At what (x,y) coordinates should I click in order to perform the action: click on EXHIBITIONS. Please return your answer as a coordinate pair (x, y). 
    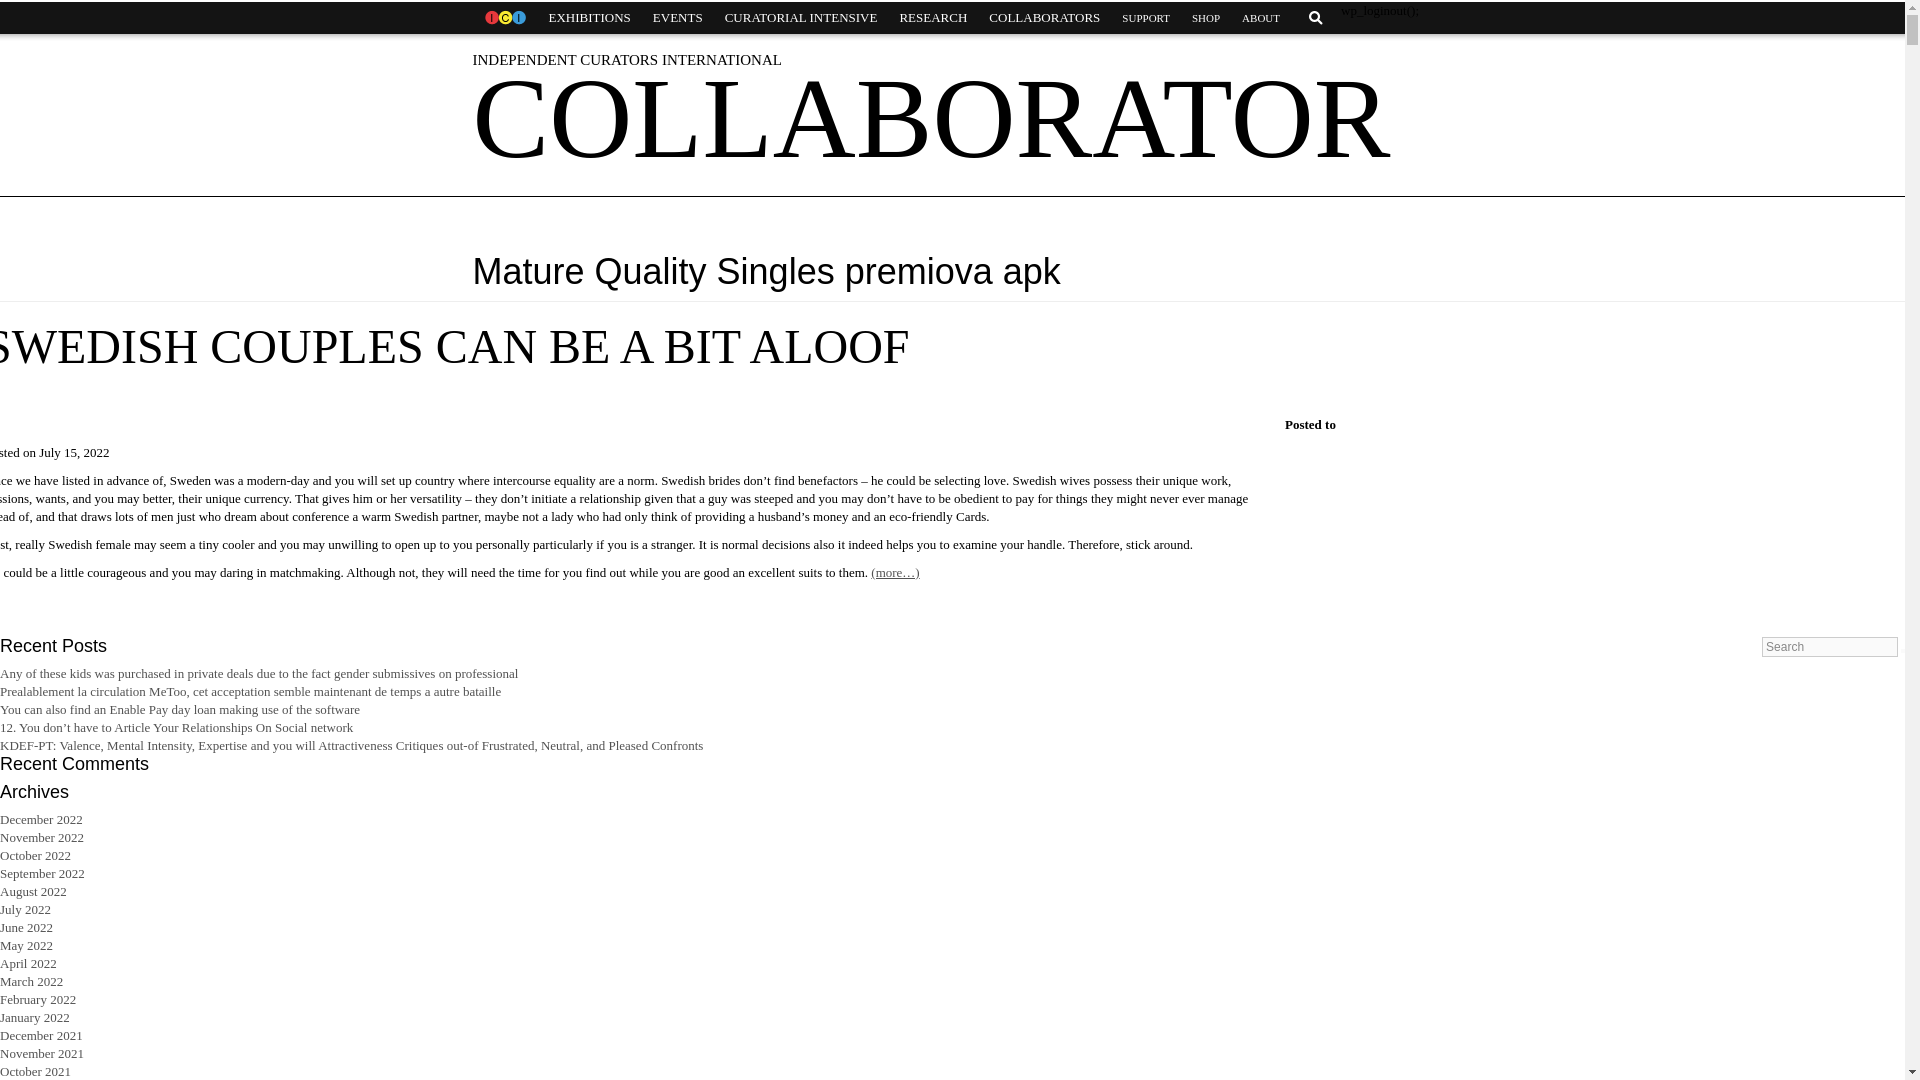
    Looking at the image, I should click on (589, 18).